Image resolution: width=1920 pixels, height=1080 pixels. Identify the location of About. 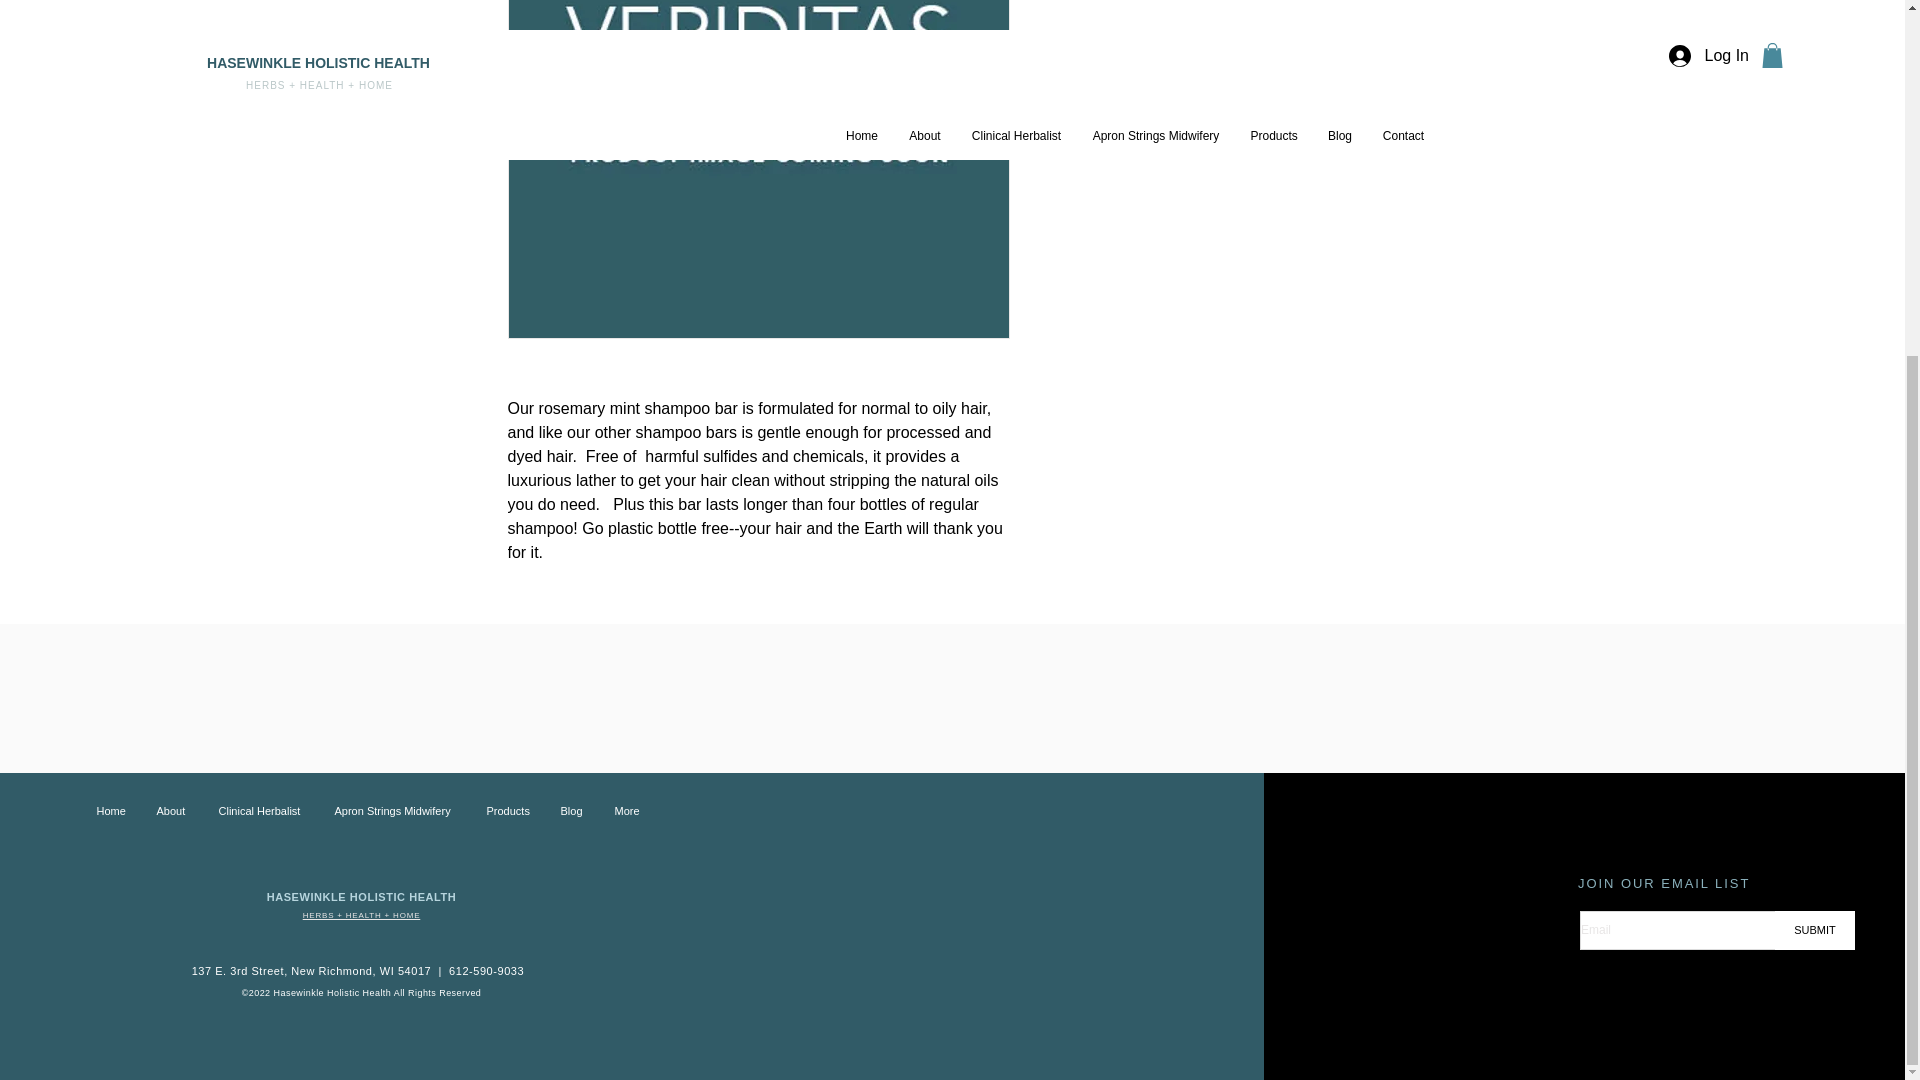
(172, 810).